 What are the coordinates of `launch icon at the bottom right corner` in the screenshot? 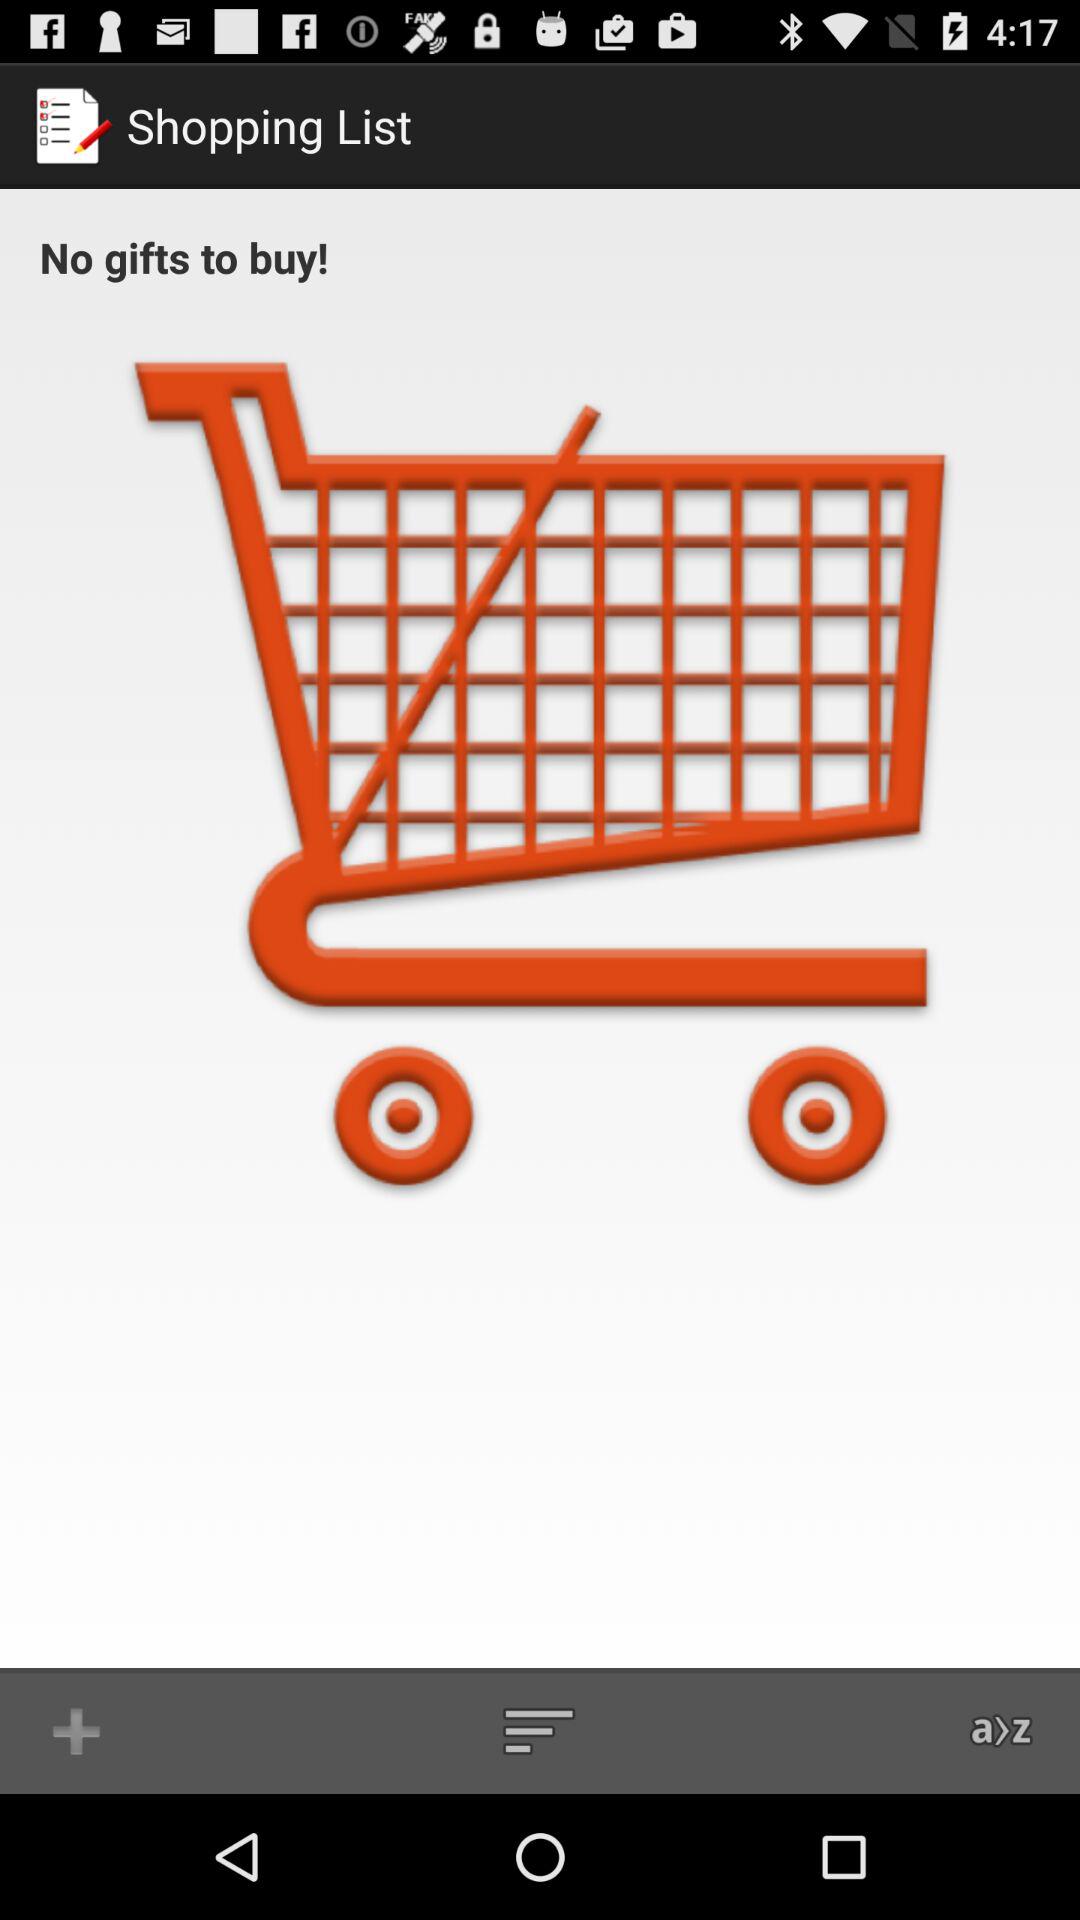 It's located at (1002, 1730).